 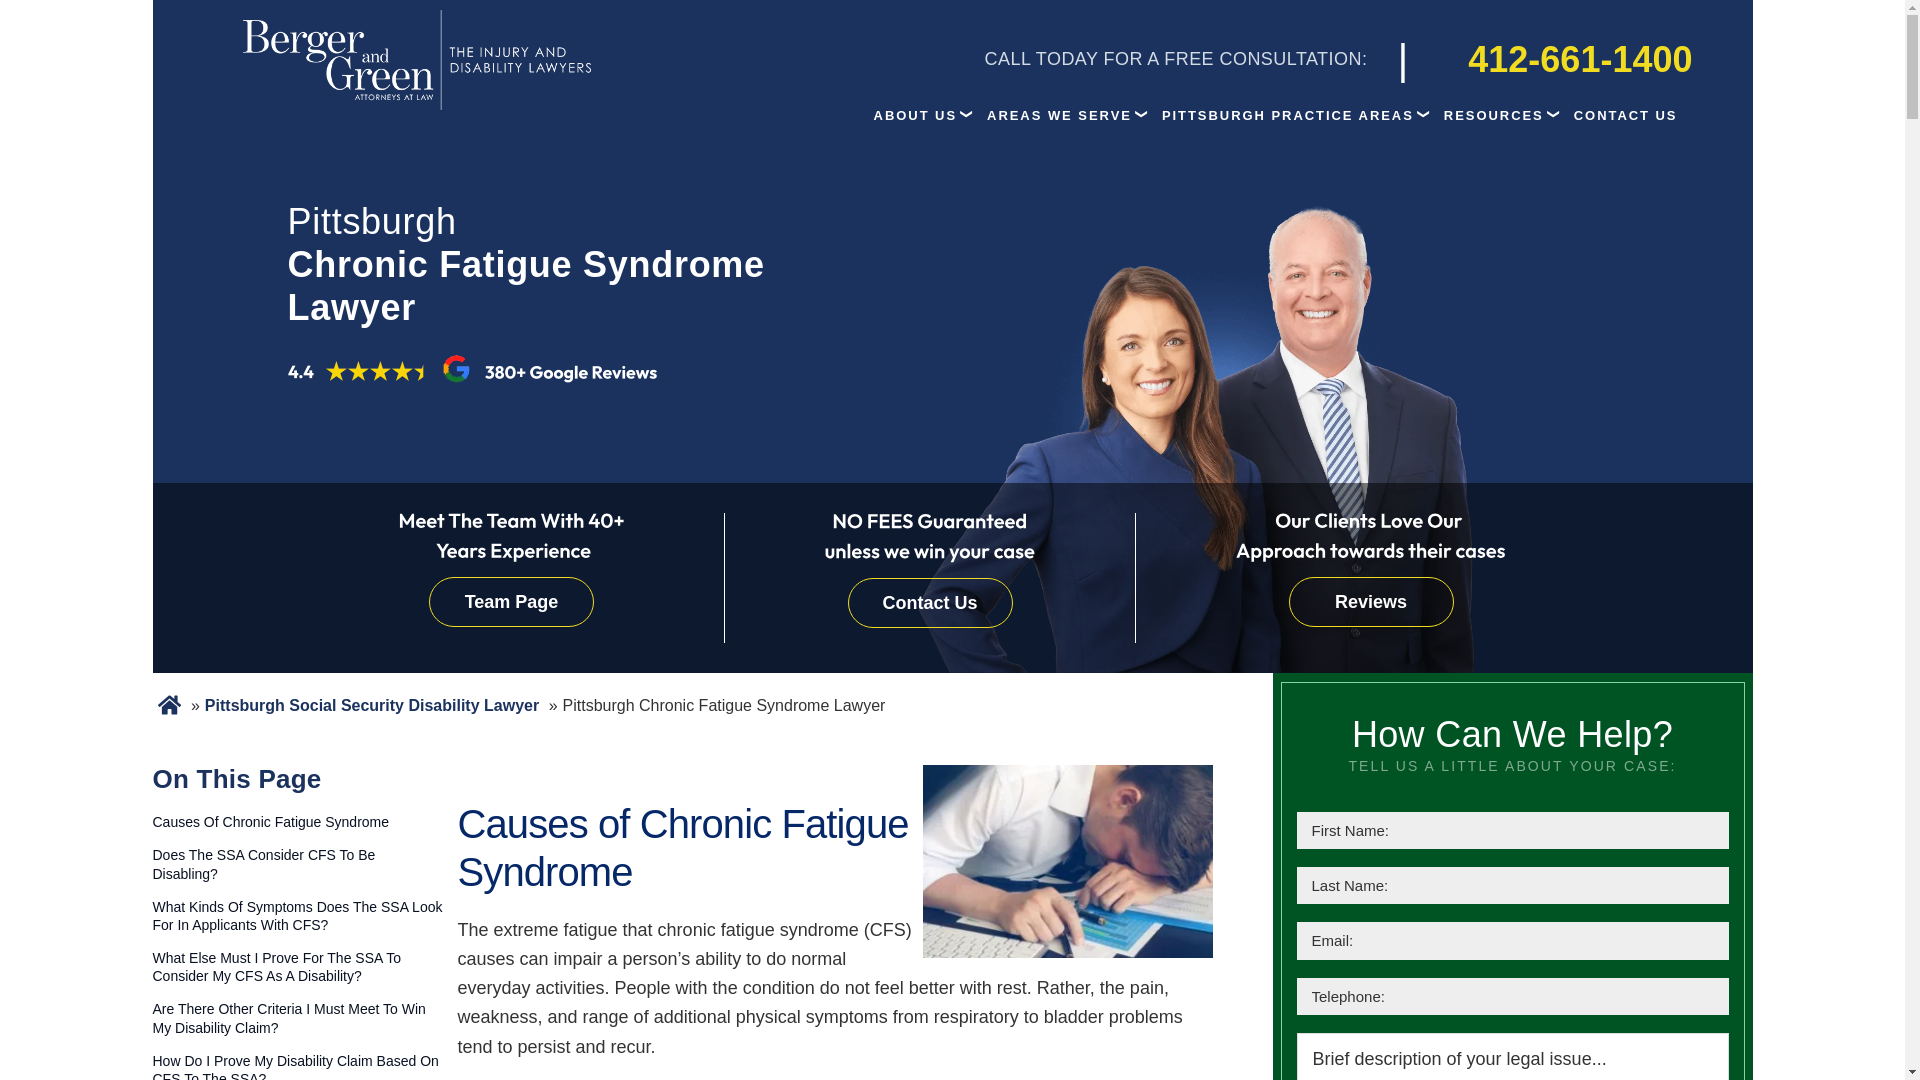 I want to click on AREAS WE SERVE, so click(x=1058, y=115).